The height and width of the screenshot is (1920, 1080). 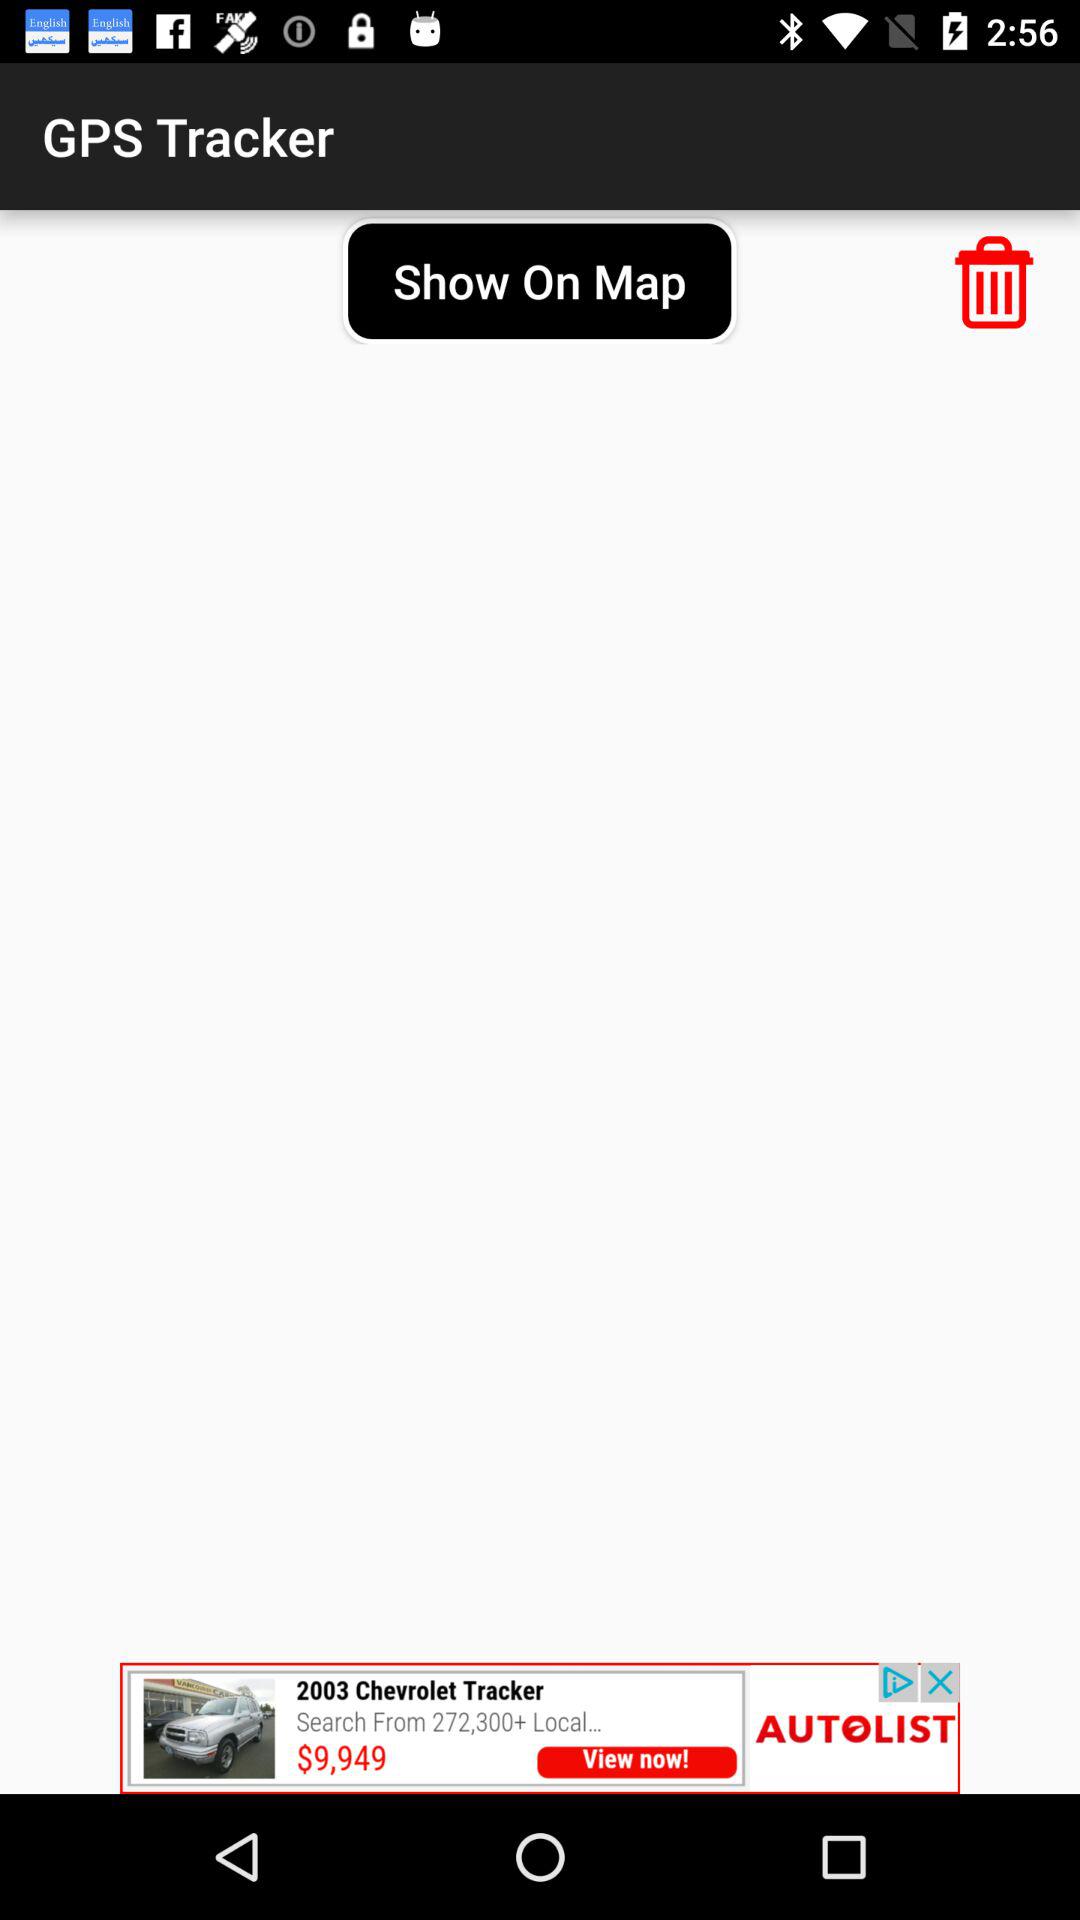 What do you see at coordinates (994, 282) in the screenshot?
I see `go to deleted option` at bounding box center [994, 282].